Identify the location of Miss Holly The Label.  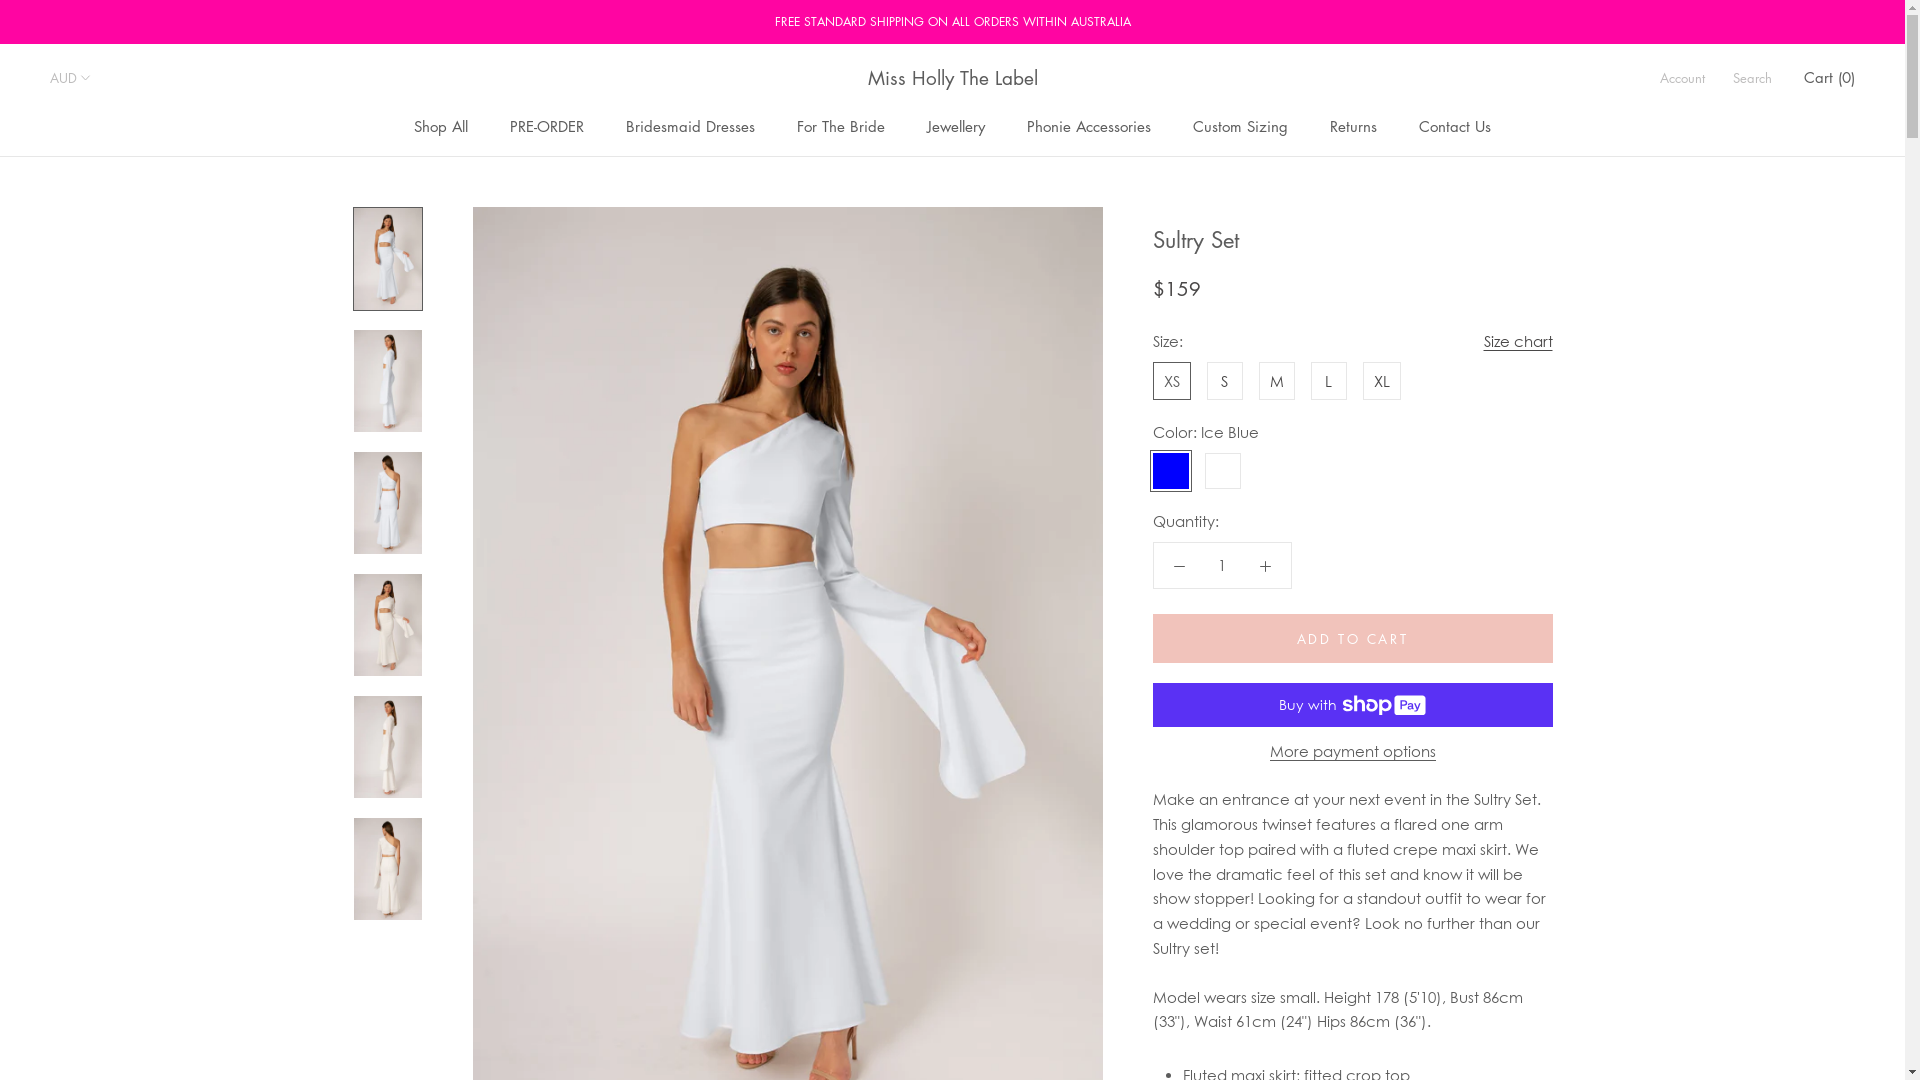
(953, 78).